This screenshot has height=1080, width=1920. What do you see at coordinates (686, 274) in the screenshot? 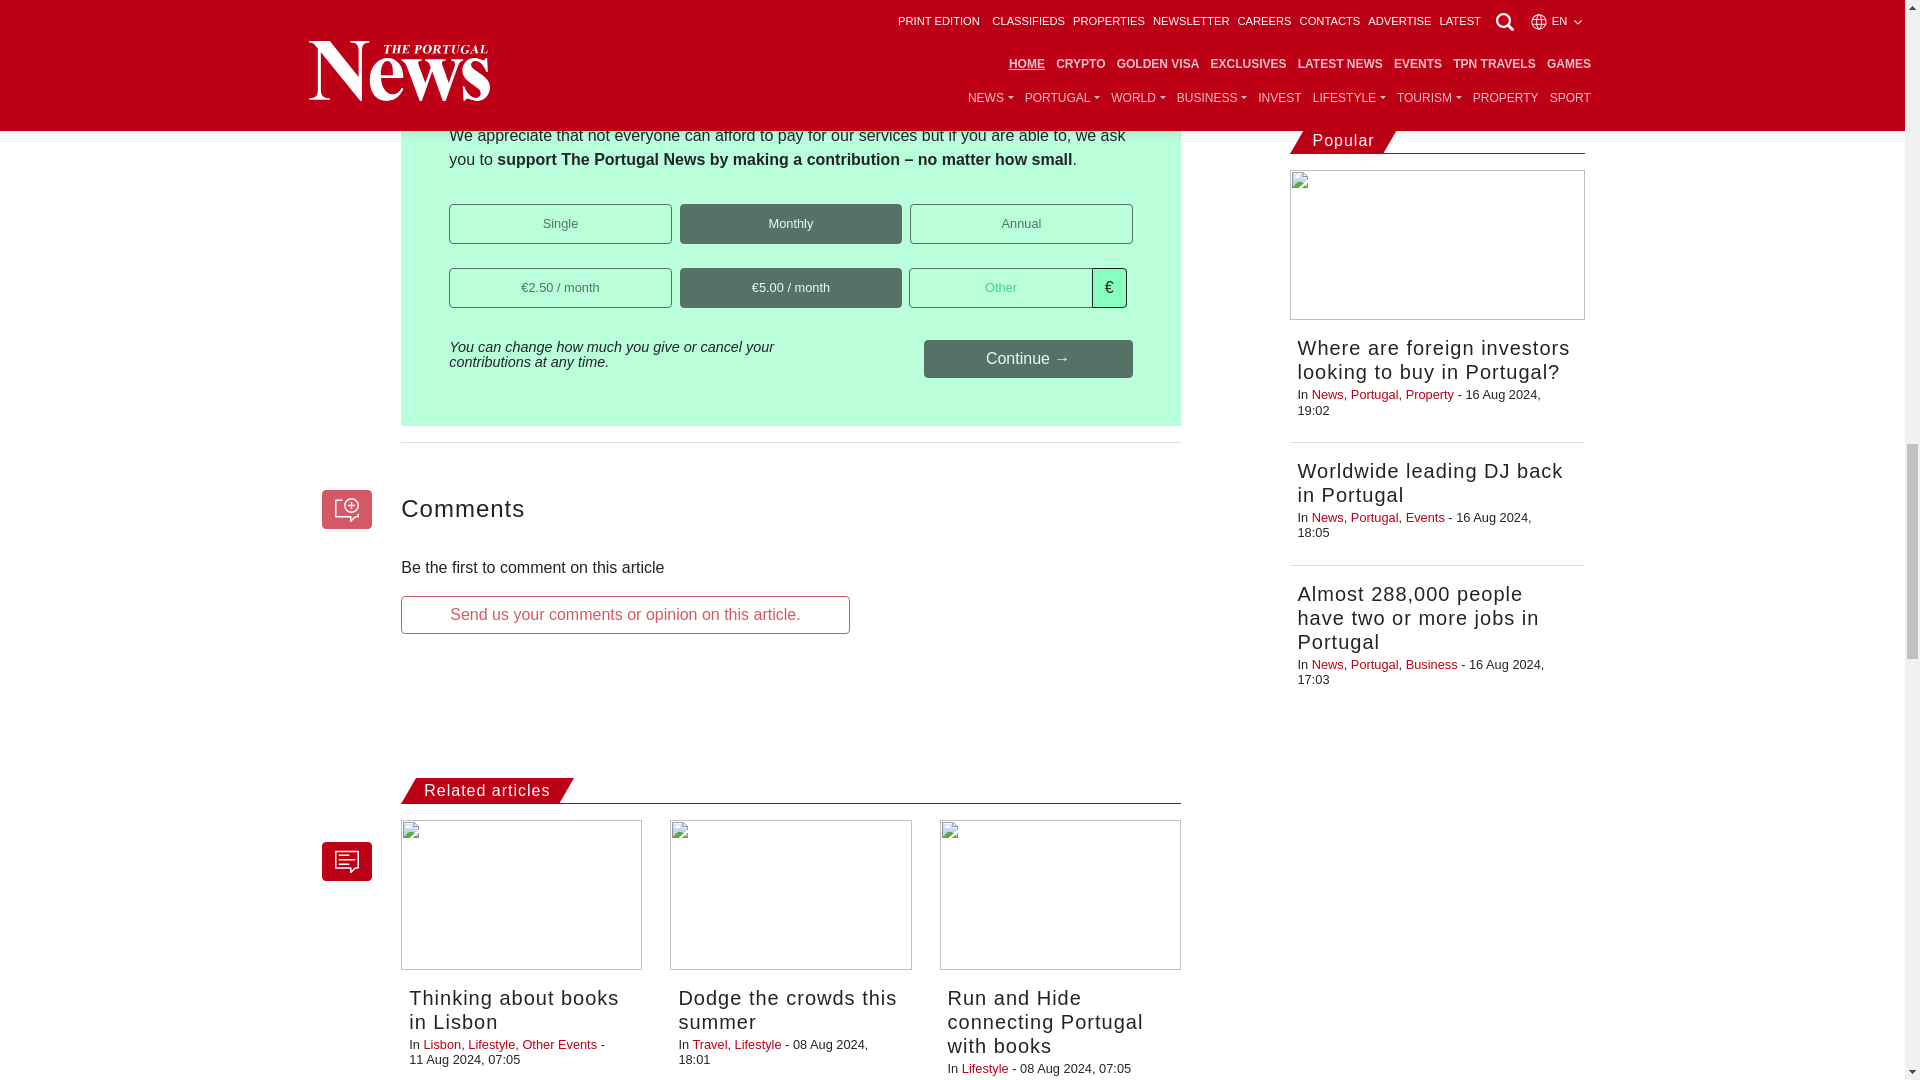
I see `5` at bounding box center [686, 274].